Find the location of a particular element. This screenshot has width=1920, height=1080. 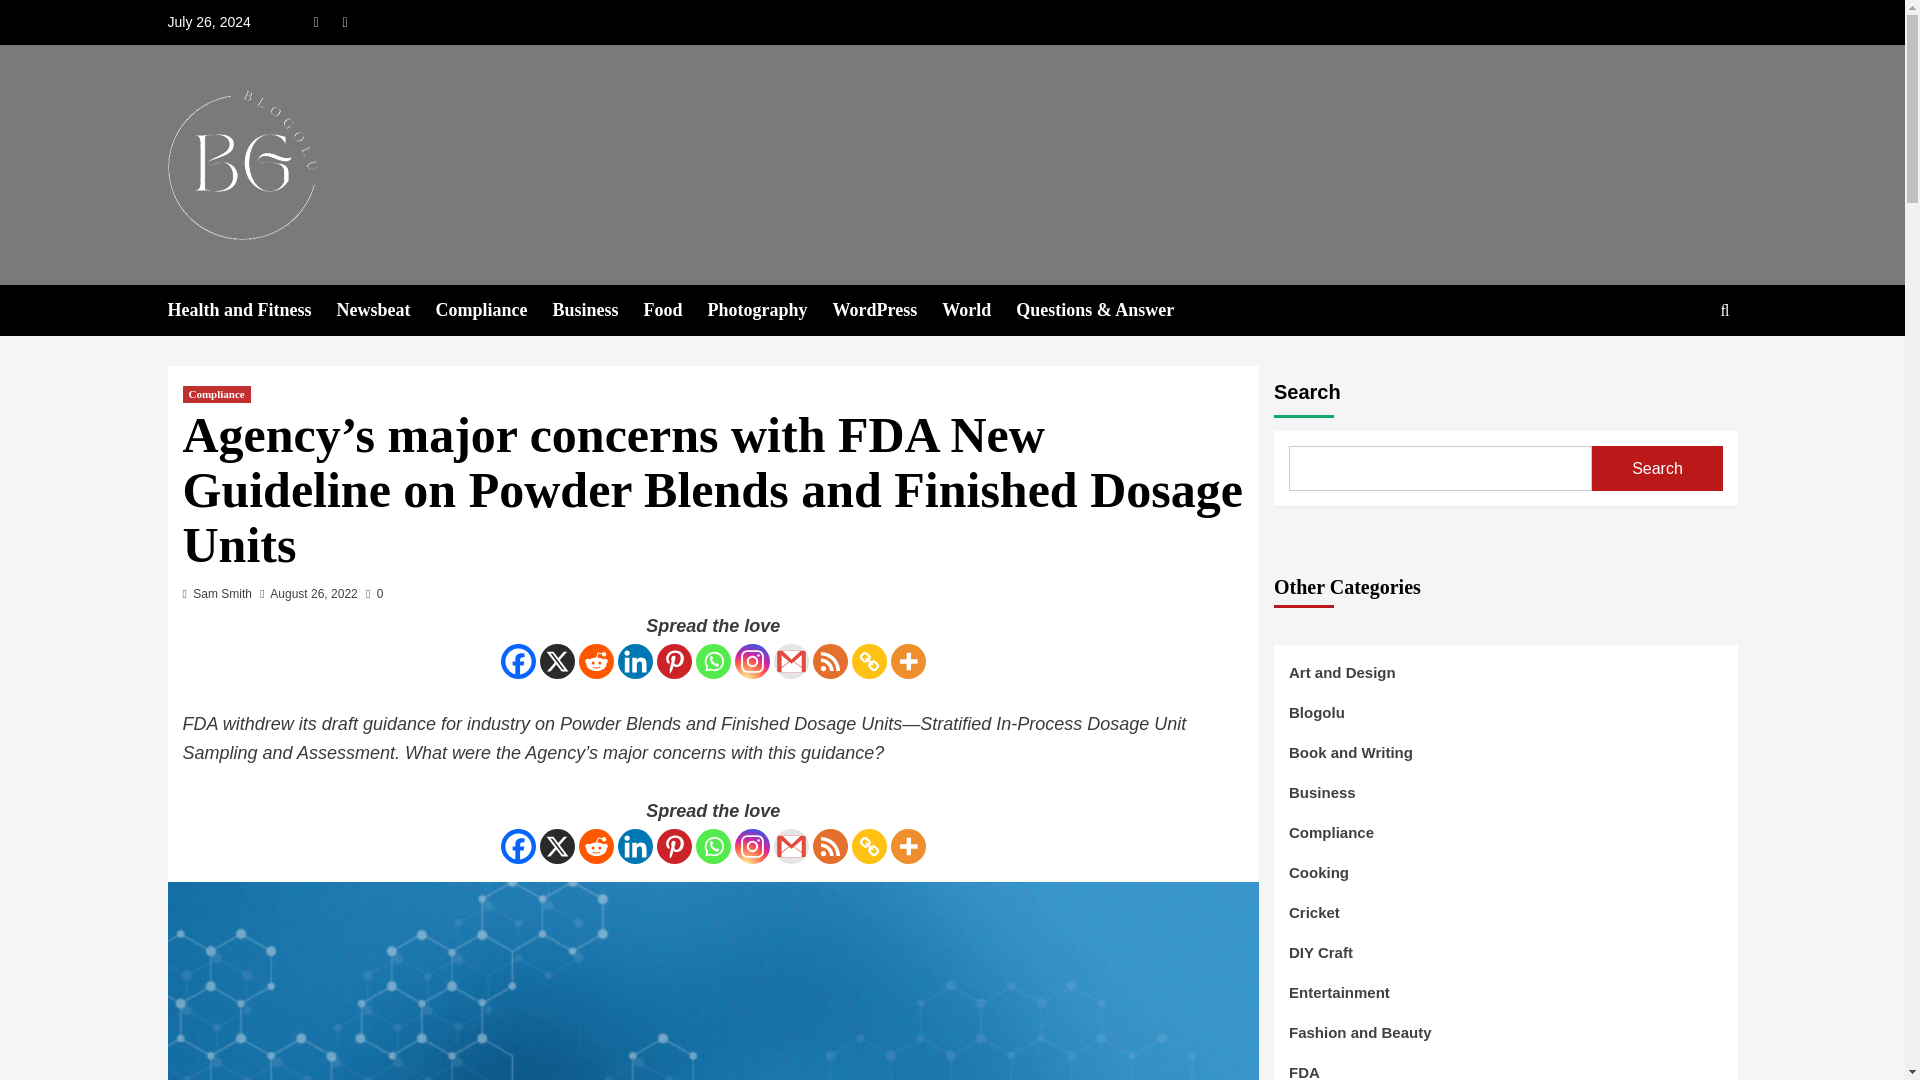

Pinterest is located at coordinates (674, 661).